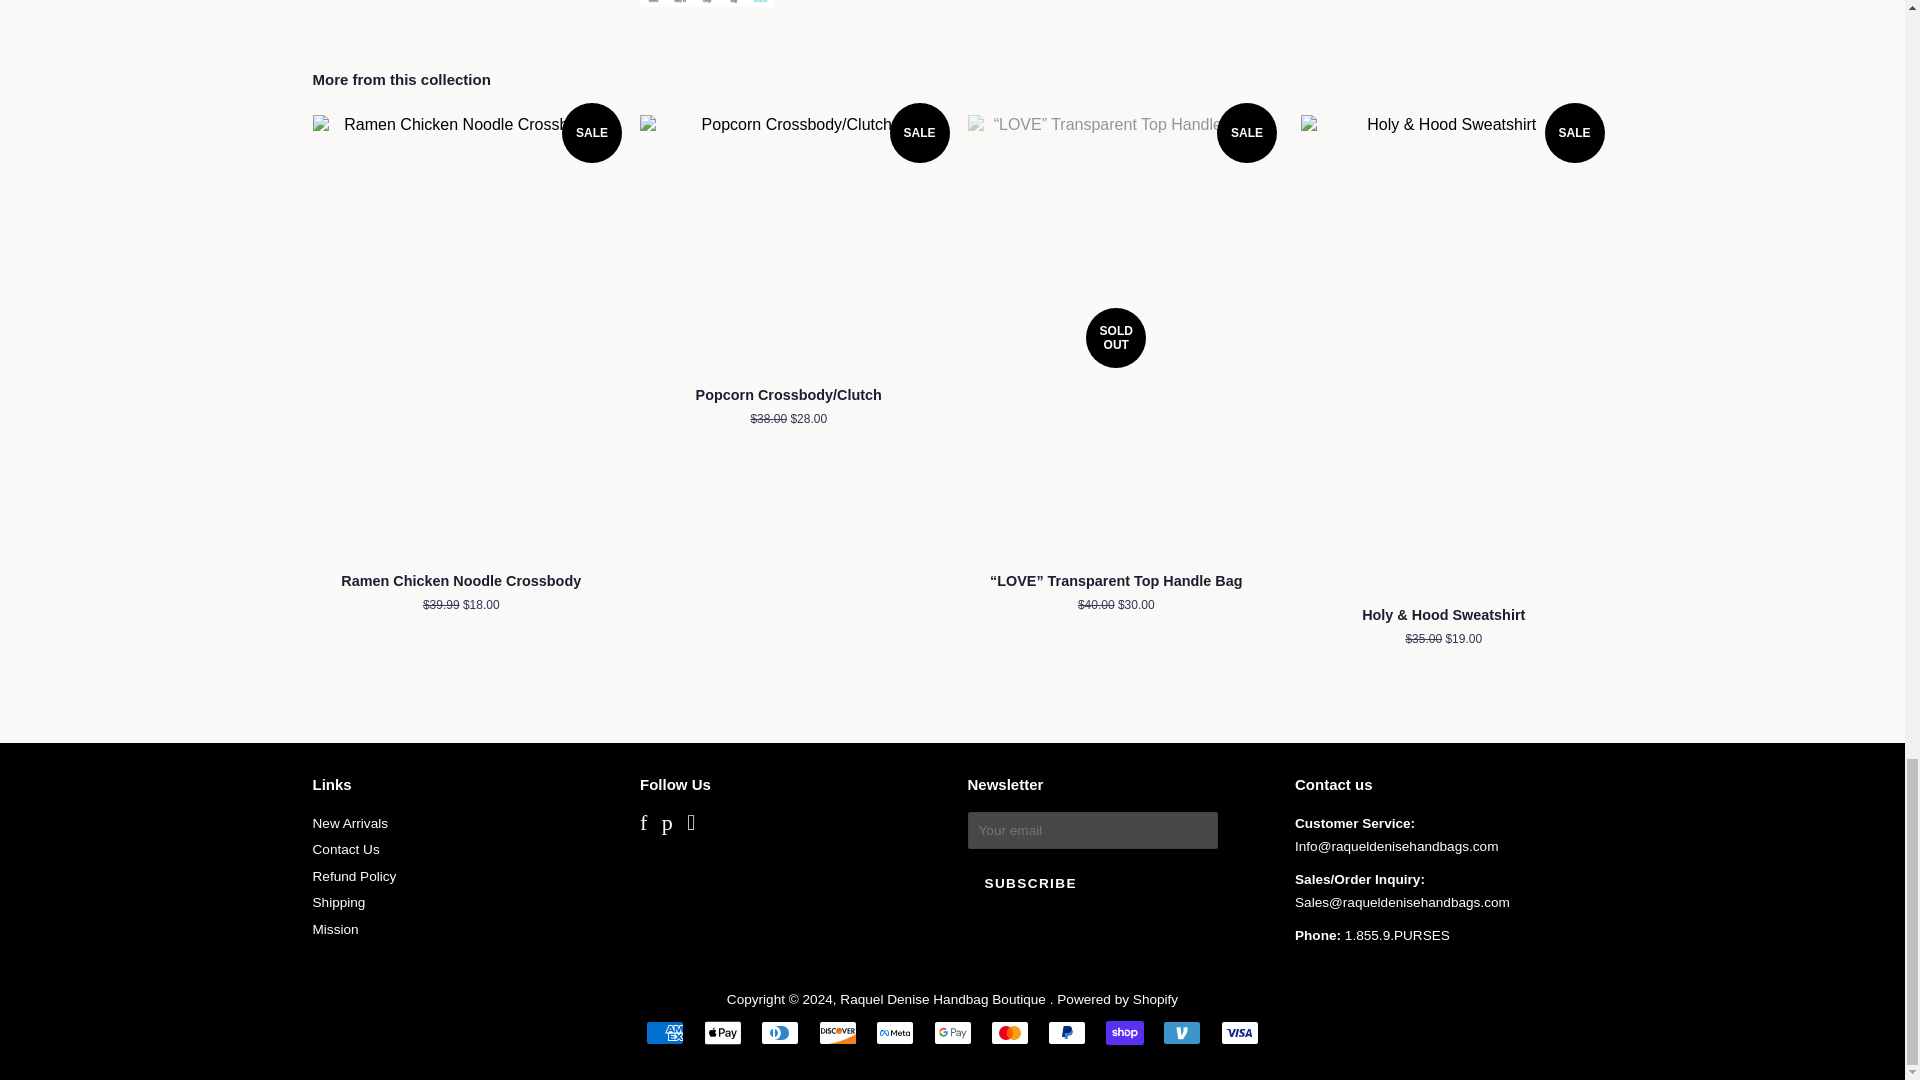 The width and height of the screenshot is (1920, 1080). I want to click on Subscribe, so click(1030, 884).